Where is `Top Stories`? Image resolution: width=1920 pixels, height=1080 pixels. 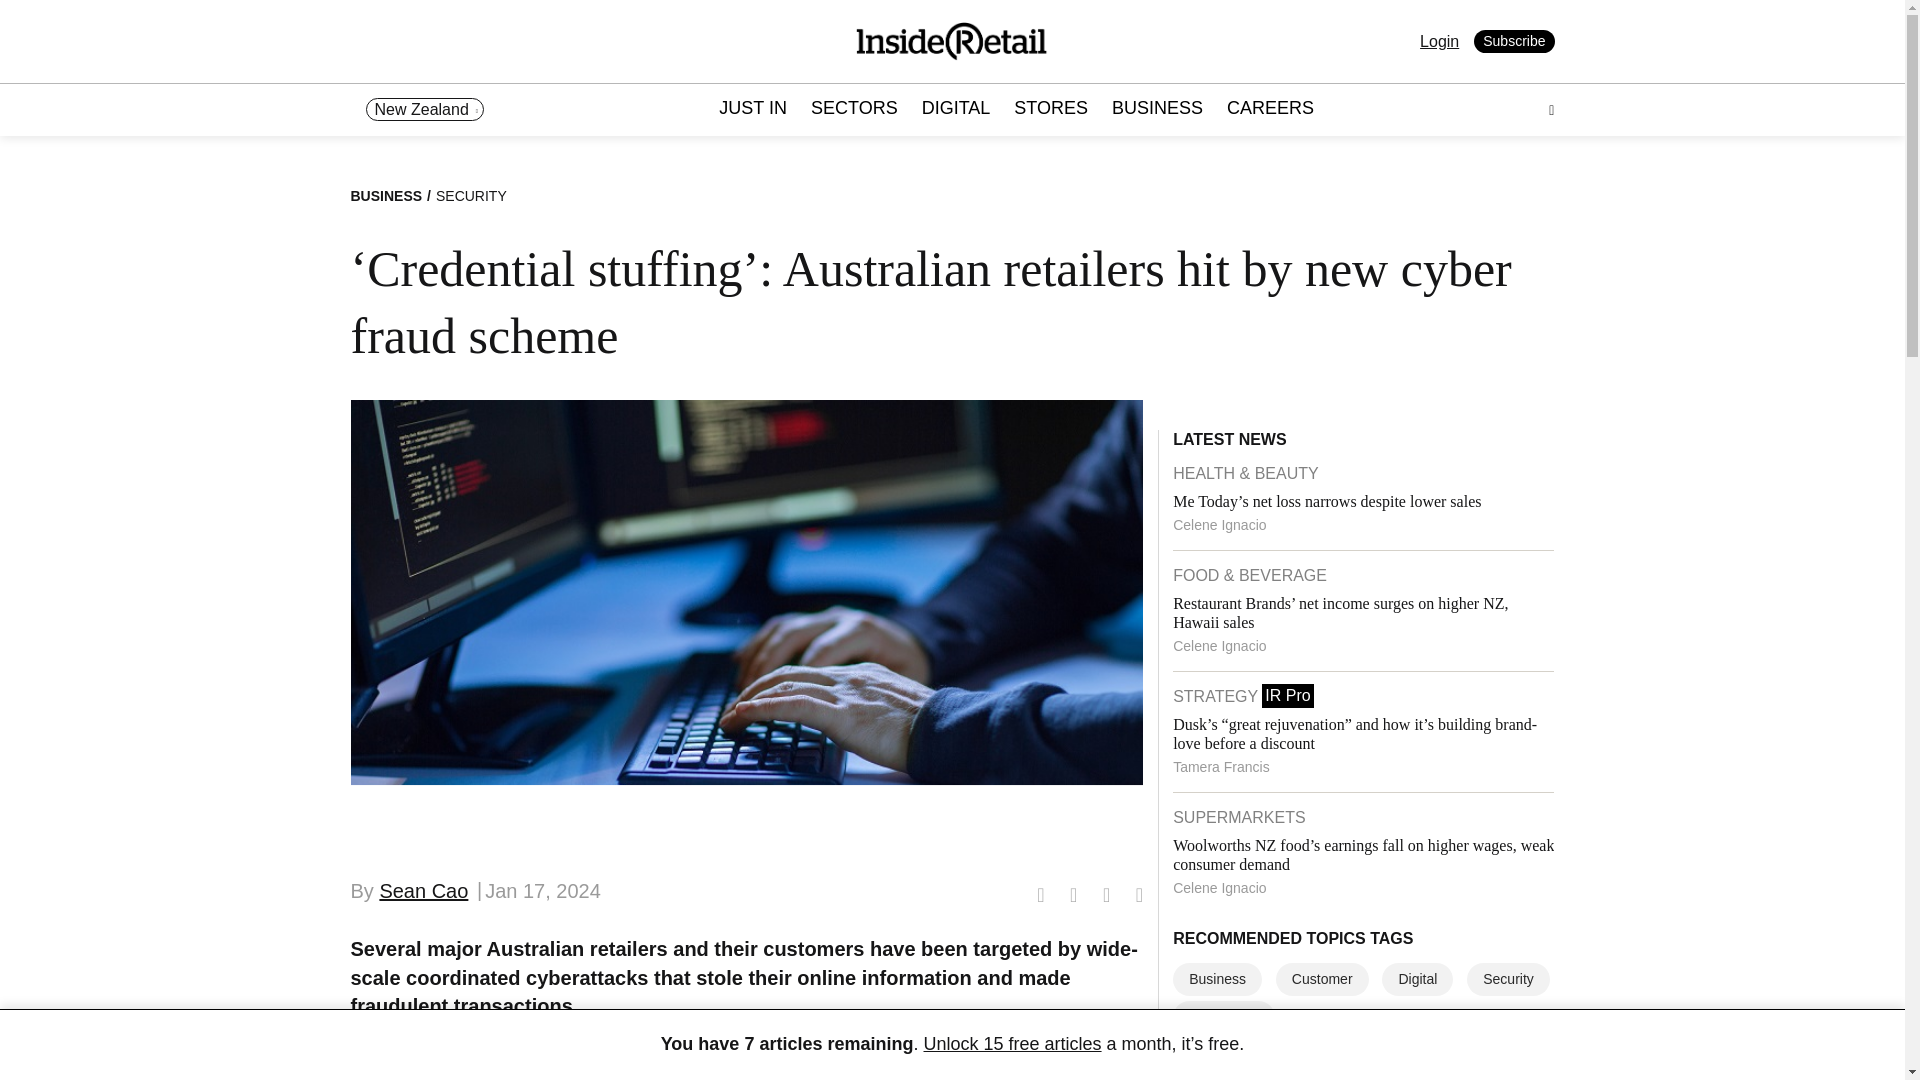
Top Stories is located at coordinates (1224, 1017).